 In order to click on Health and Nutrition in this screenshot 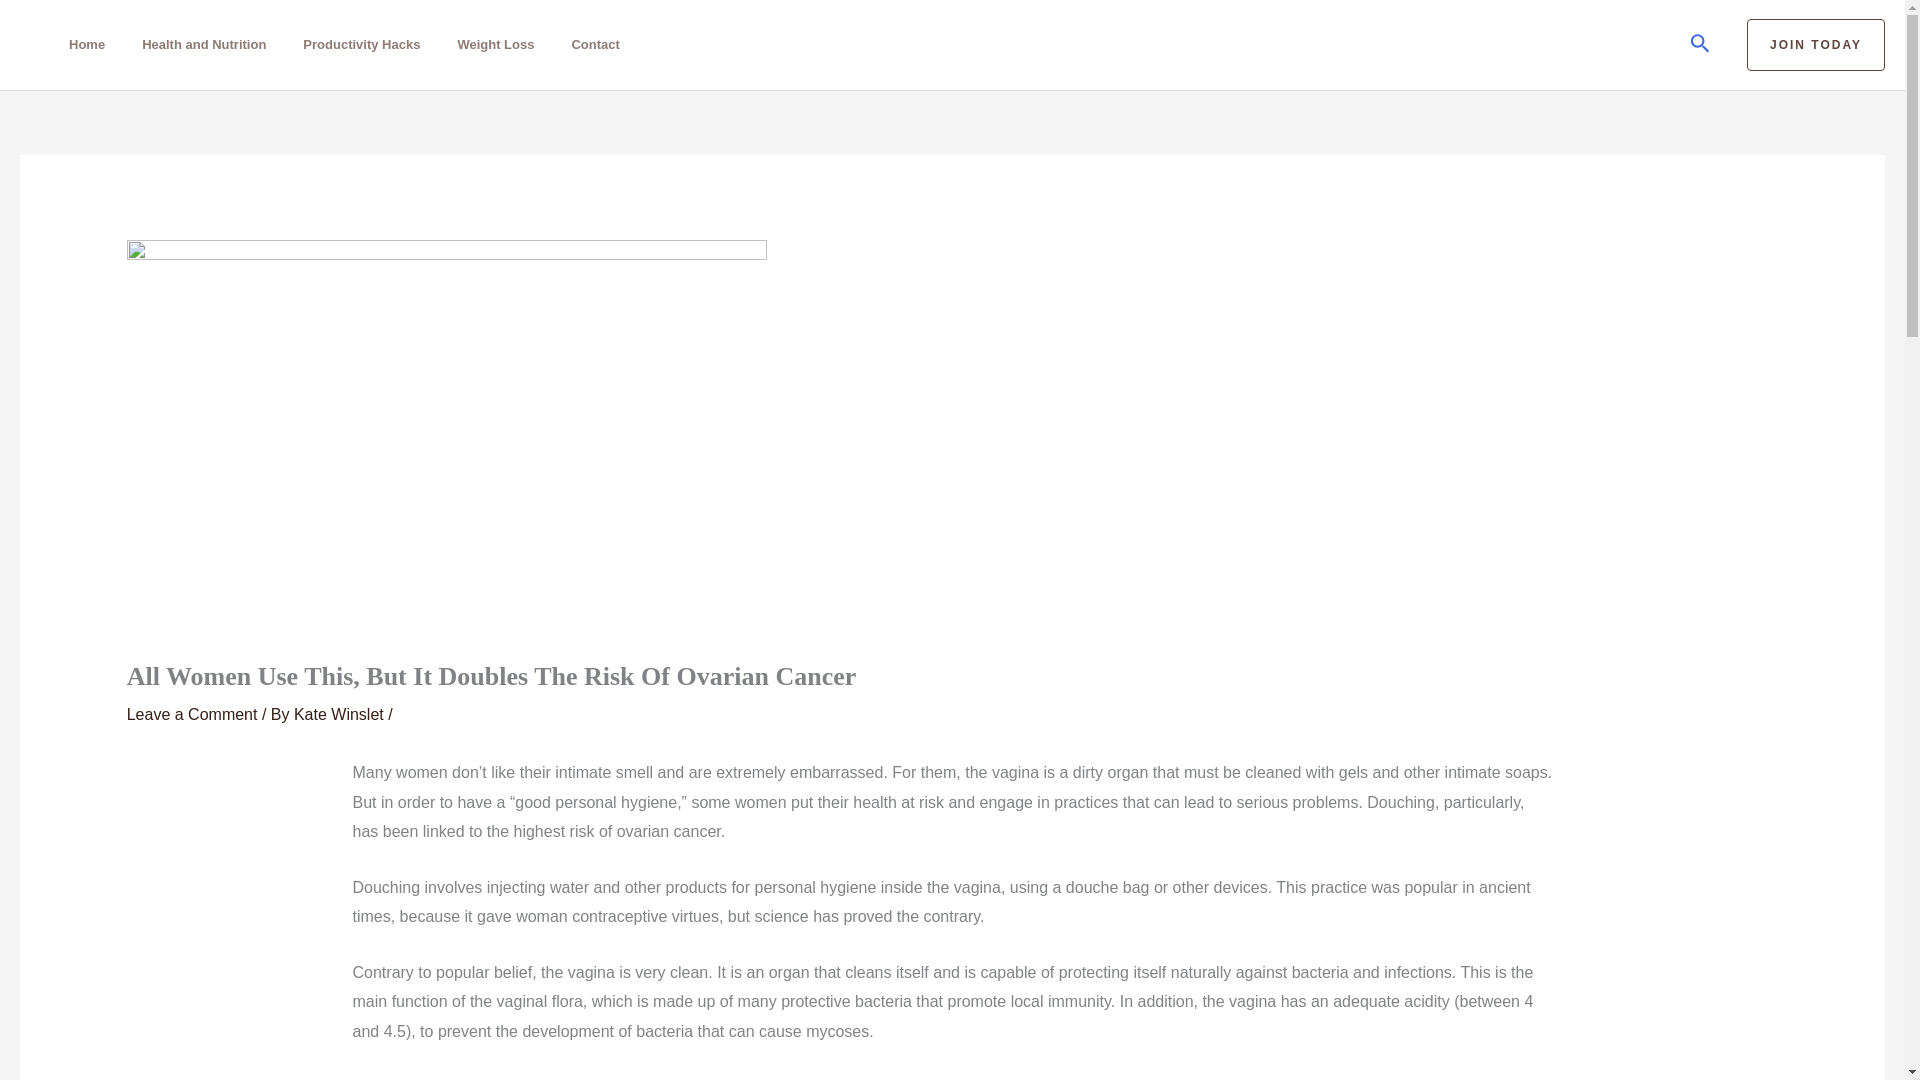, I will do `click(208, 44)`.